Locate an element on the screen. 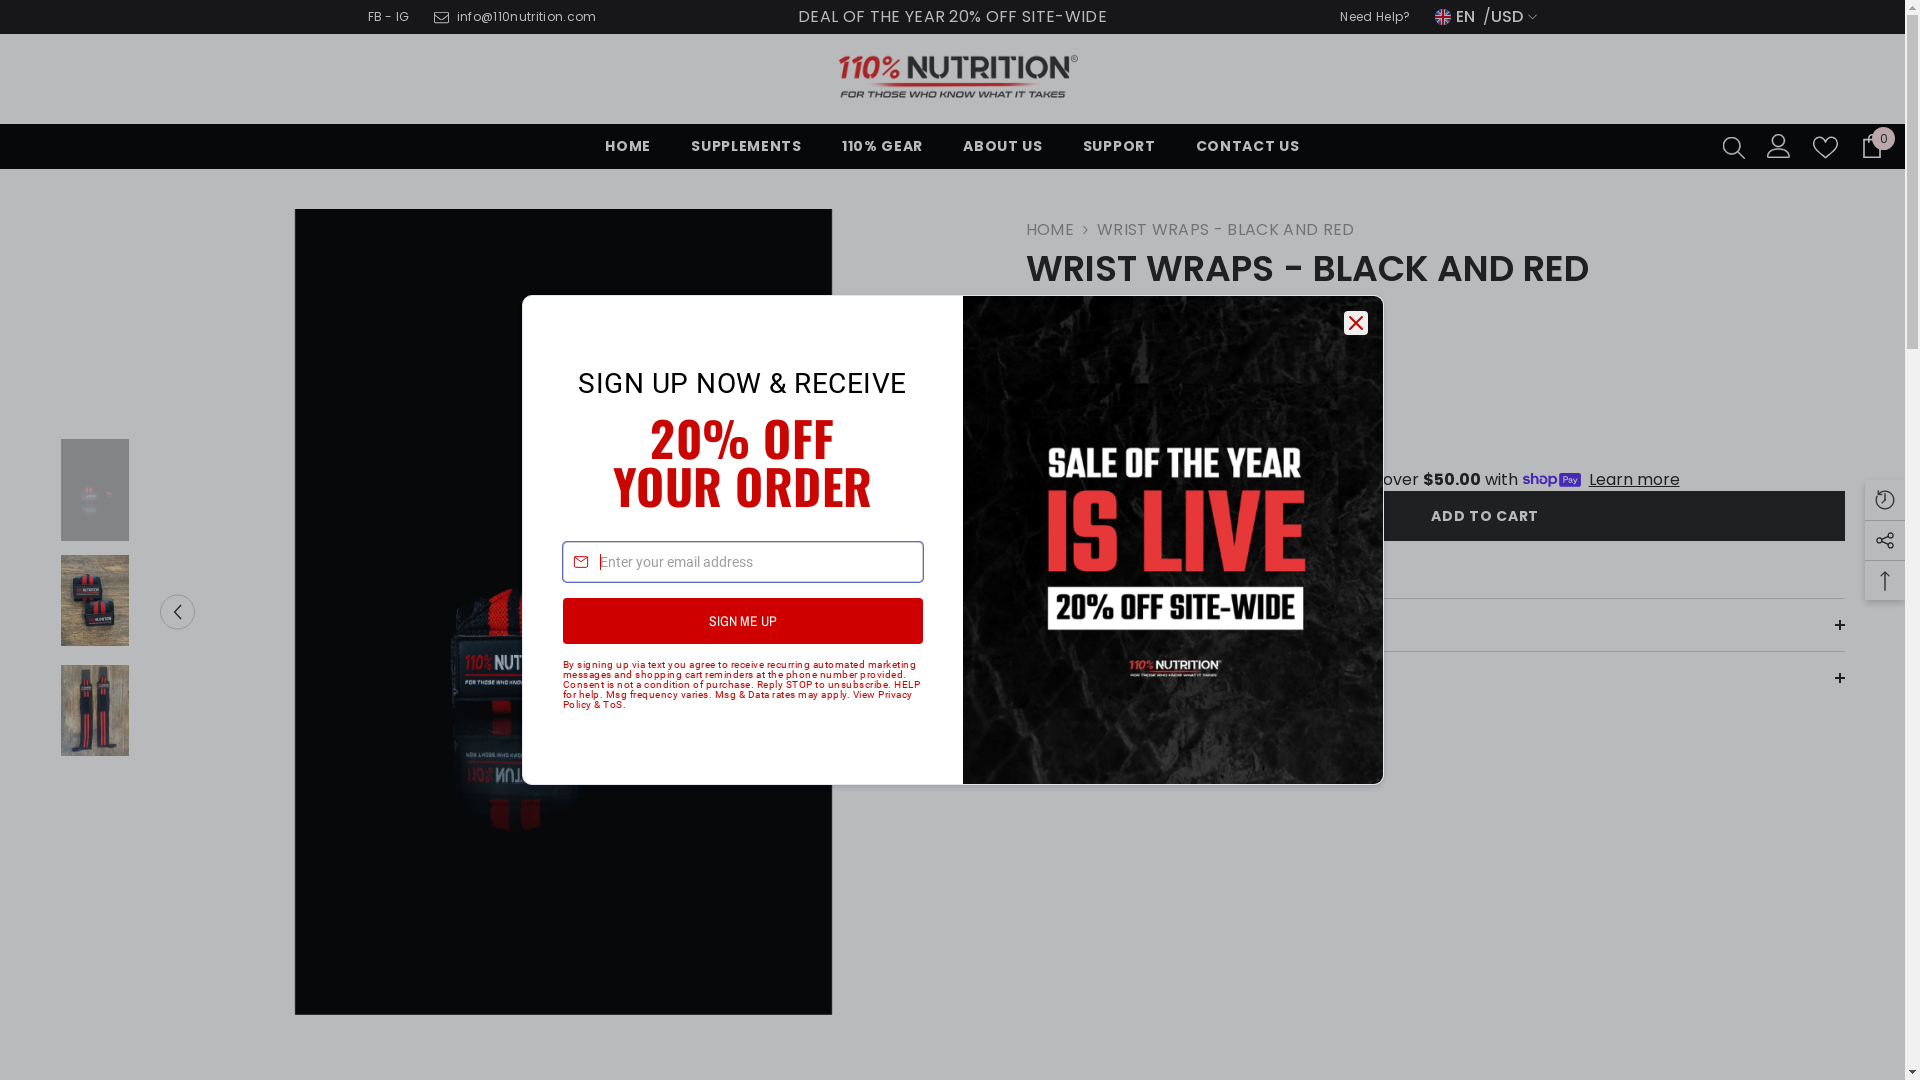  Wrist Wraps - Black and Red is located at coordinates (95, 710).